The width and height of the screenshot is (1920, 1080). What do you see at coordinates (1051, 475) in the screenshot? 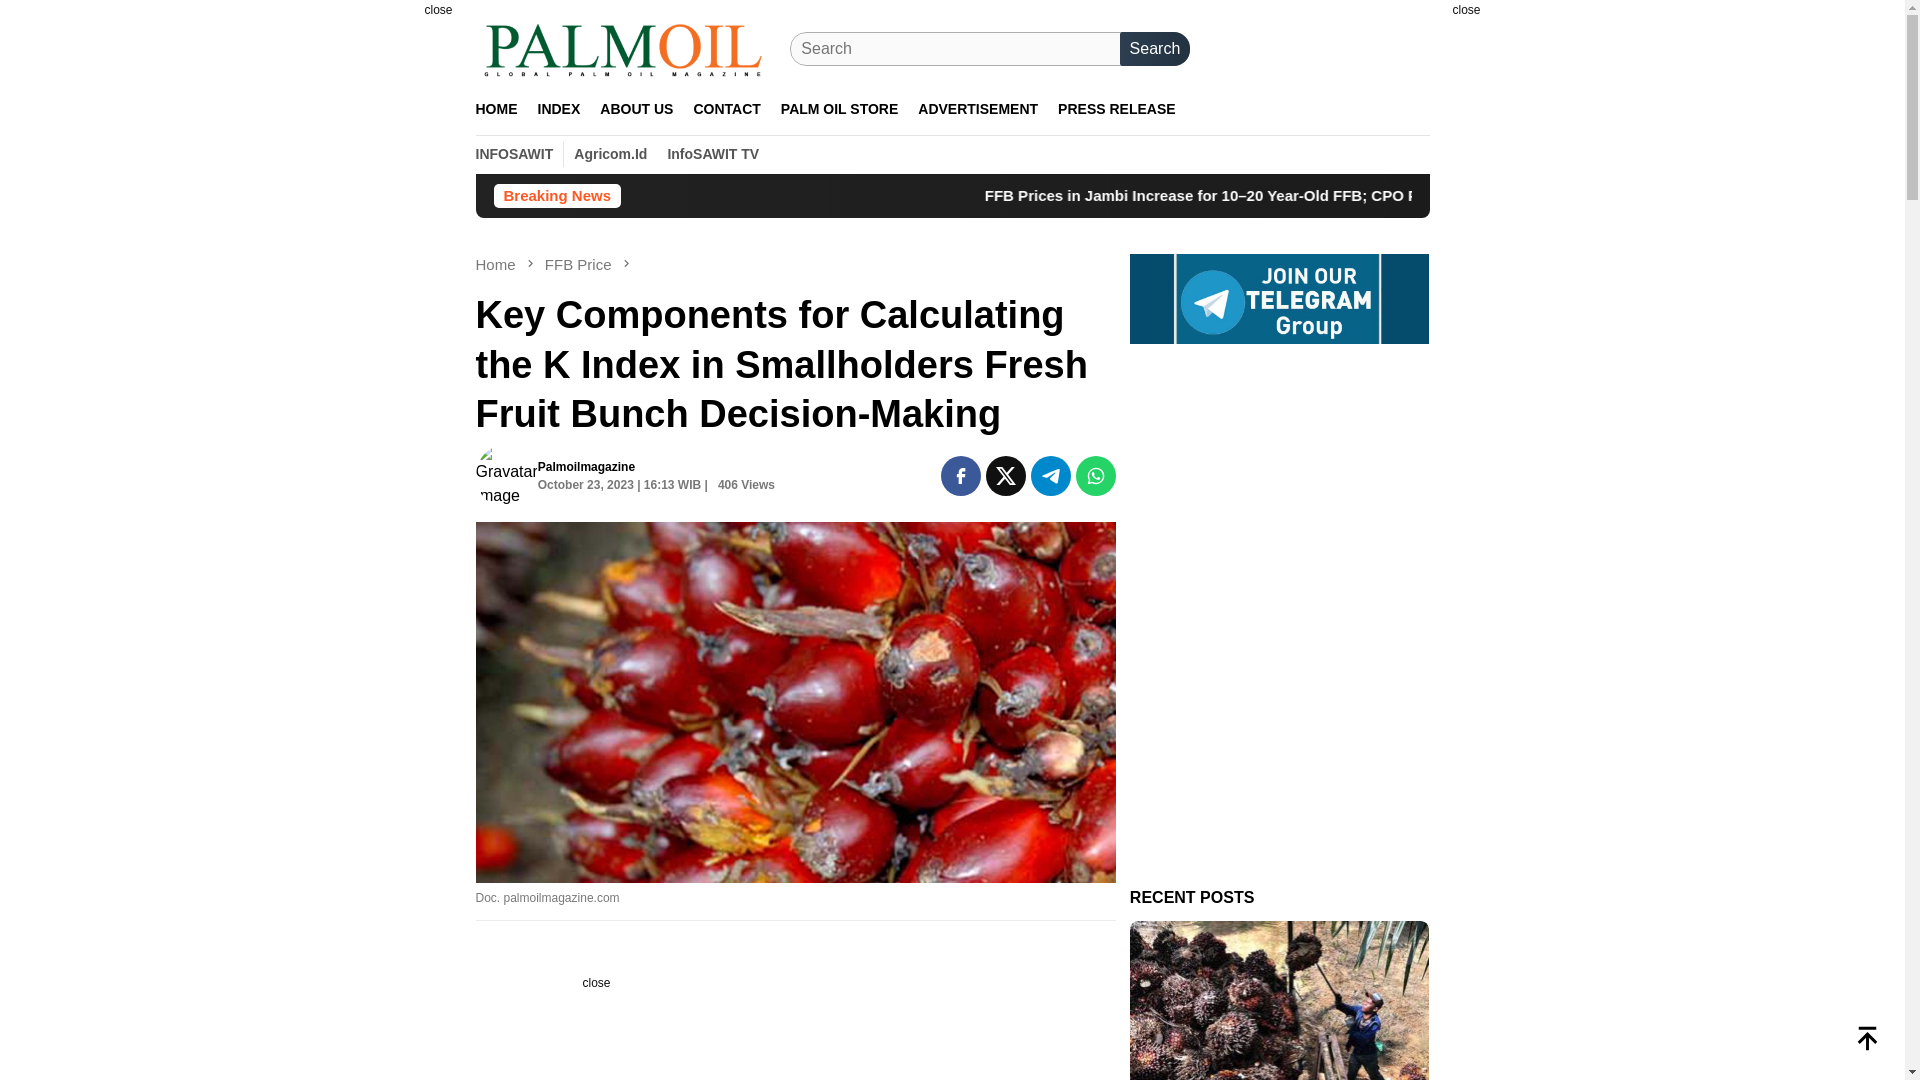
I see `Telegram Share` at bounding box center [1051, 475].